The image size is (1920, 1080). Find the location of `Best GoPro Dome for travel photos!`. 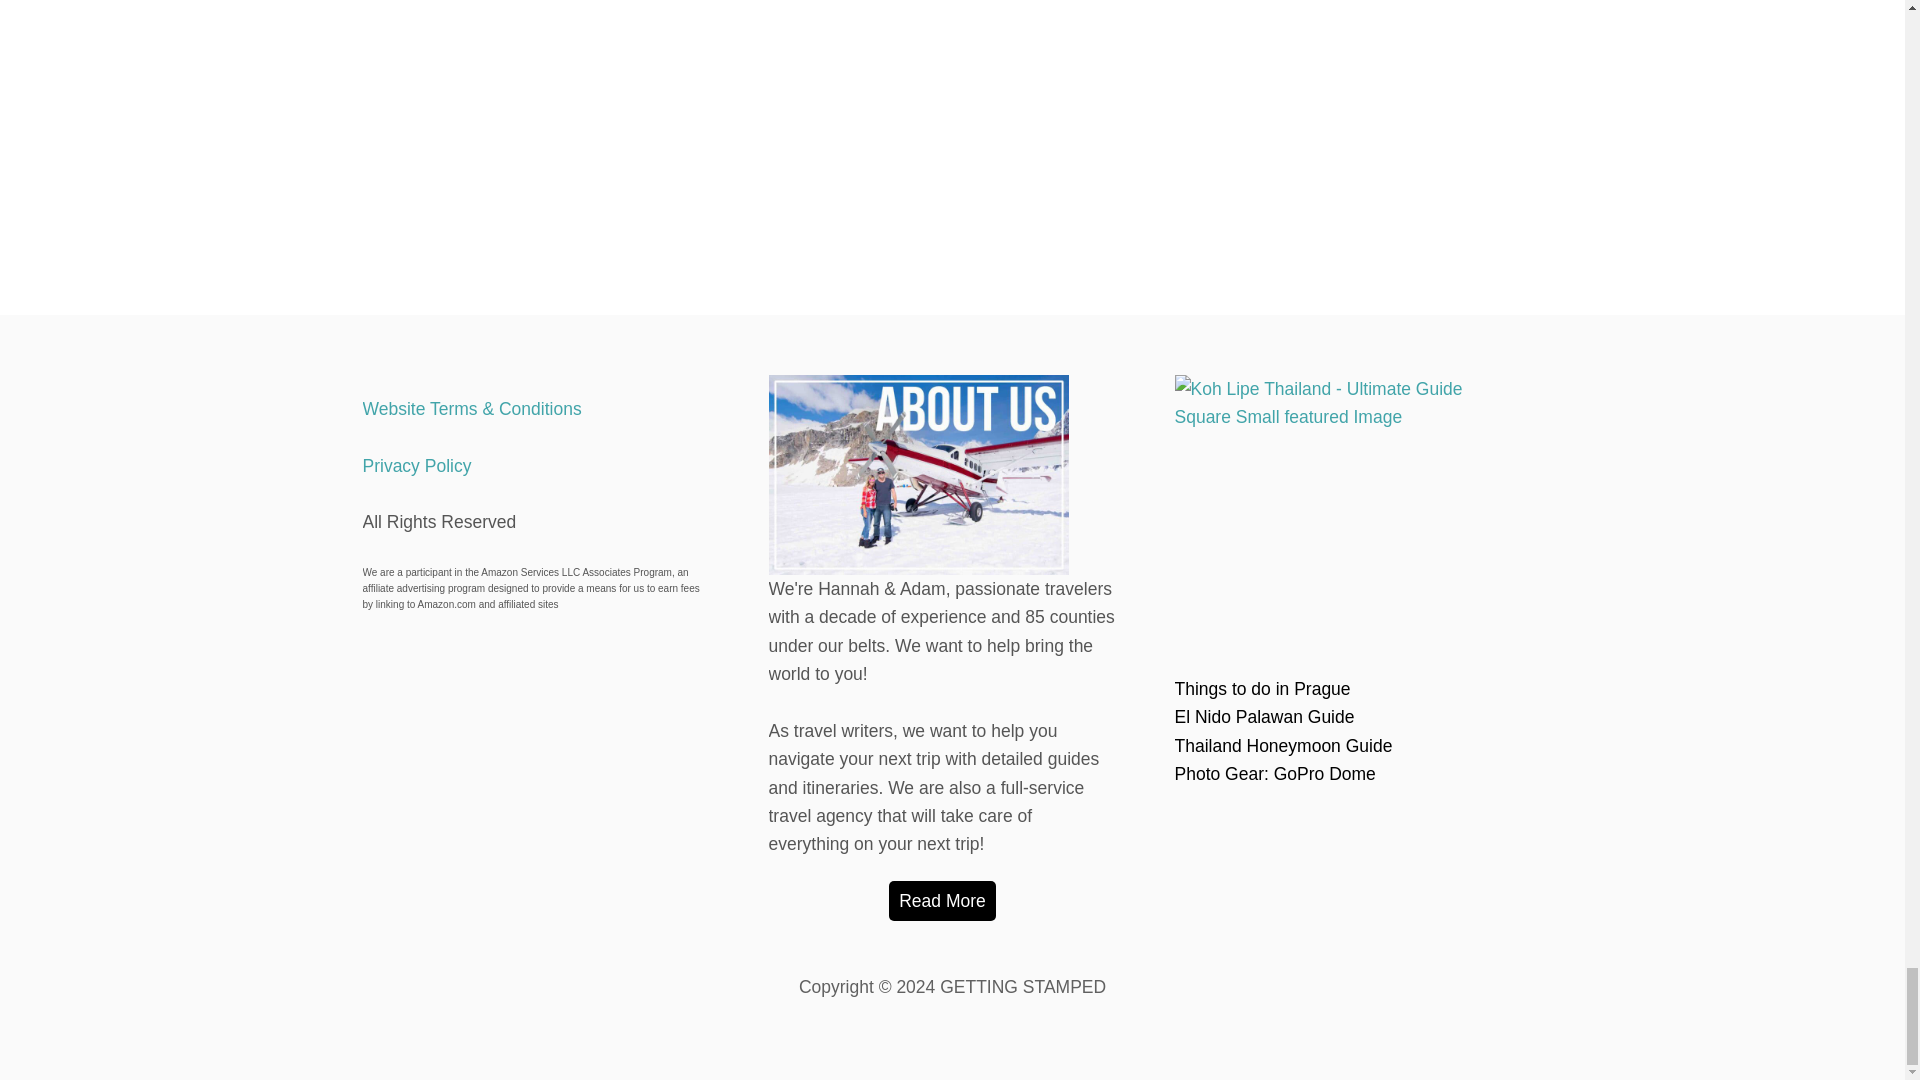

Best GoPro Dome for travel photos! is located at coordinates (1274, 774).